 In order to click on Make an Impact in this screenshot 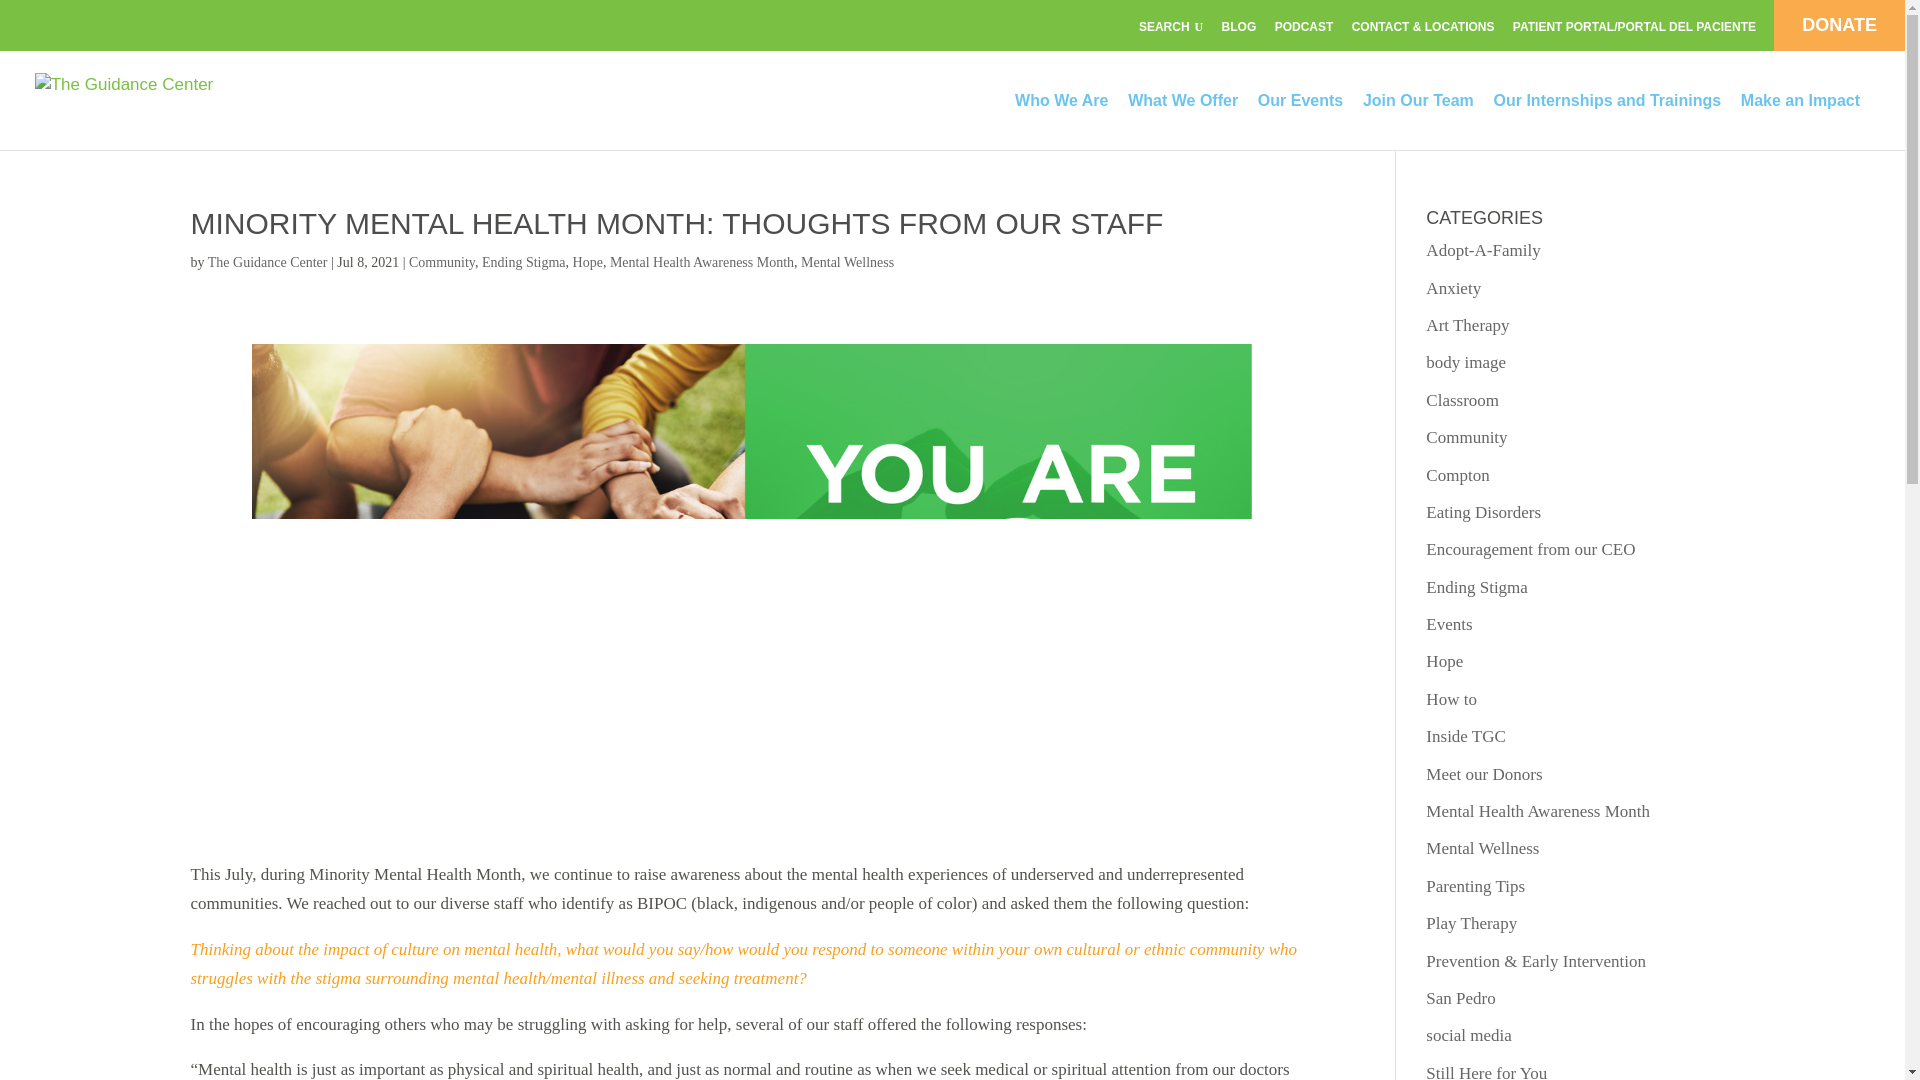, I will do `click(1808, 120)`.